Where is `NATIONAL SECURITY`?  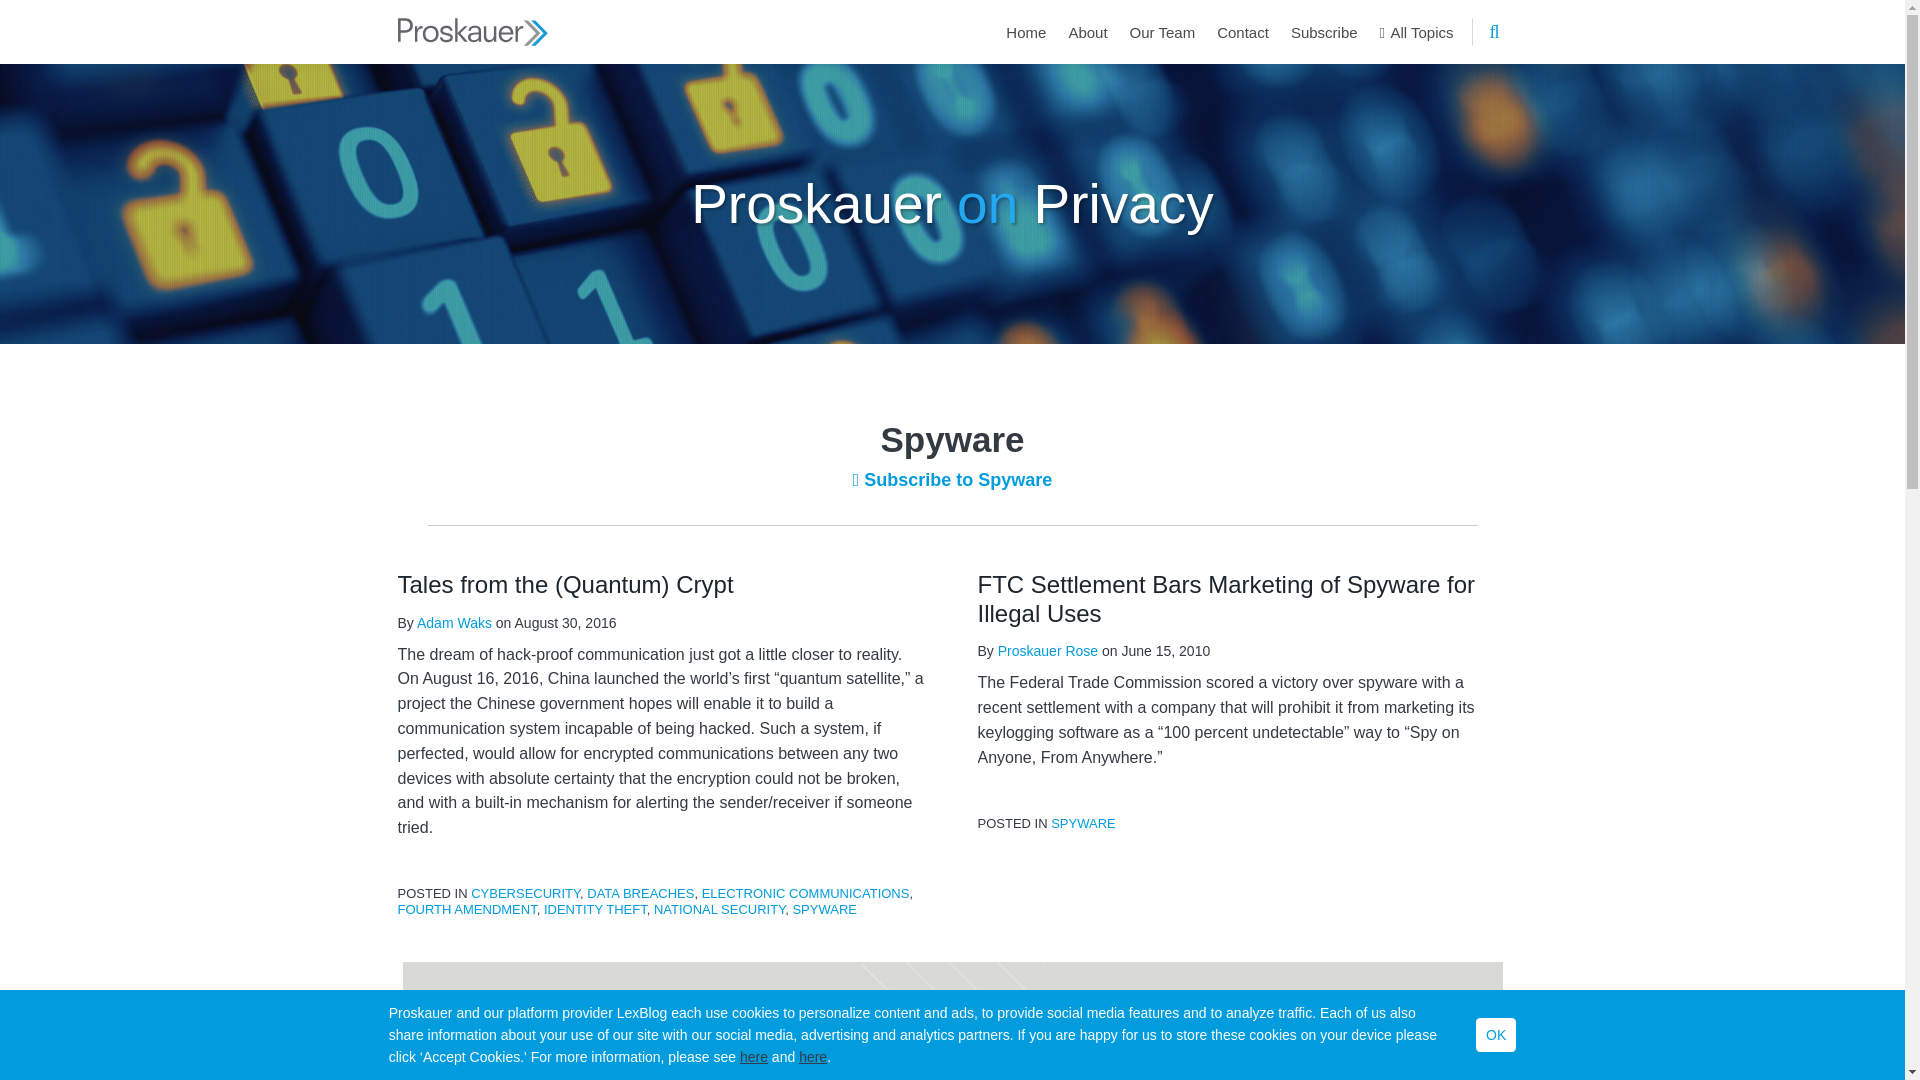 NATIONAL SECURITY is located at coordinates (720, 908).